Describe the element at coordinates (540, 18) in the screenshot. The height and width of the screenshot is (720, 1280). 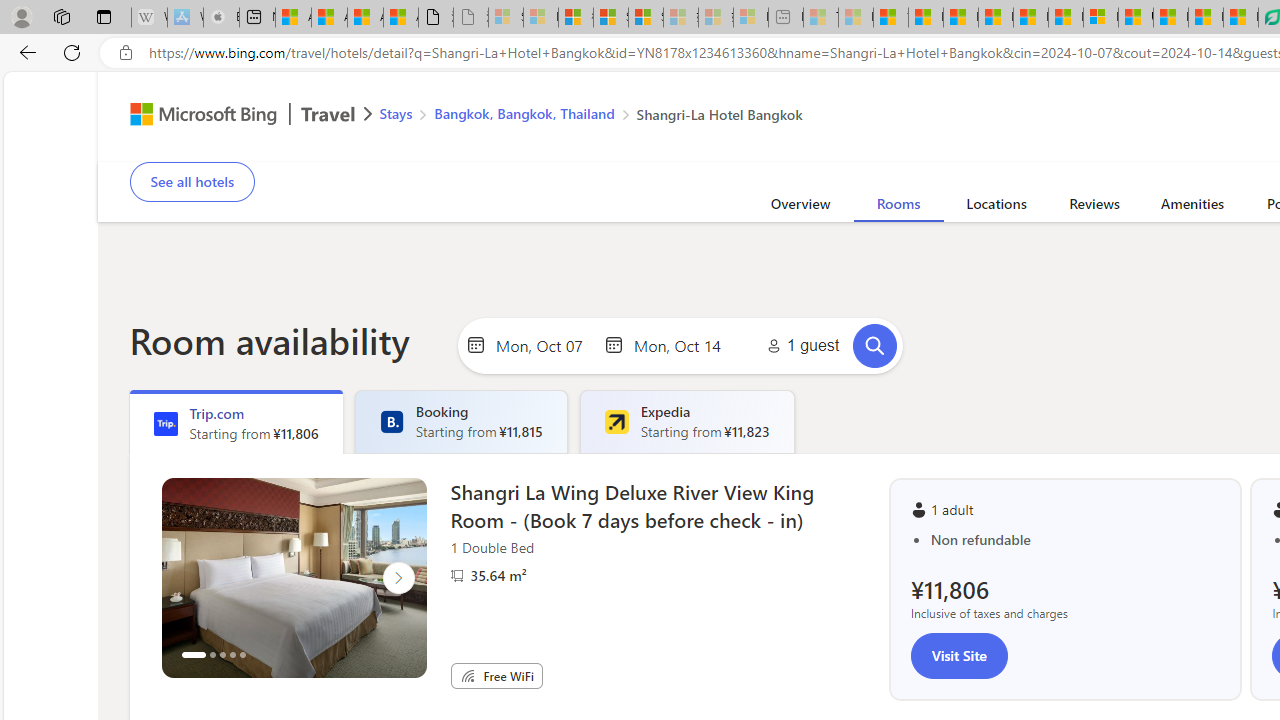
I see `Microsoft Services Agreement - Sleeping` at that location.